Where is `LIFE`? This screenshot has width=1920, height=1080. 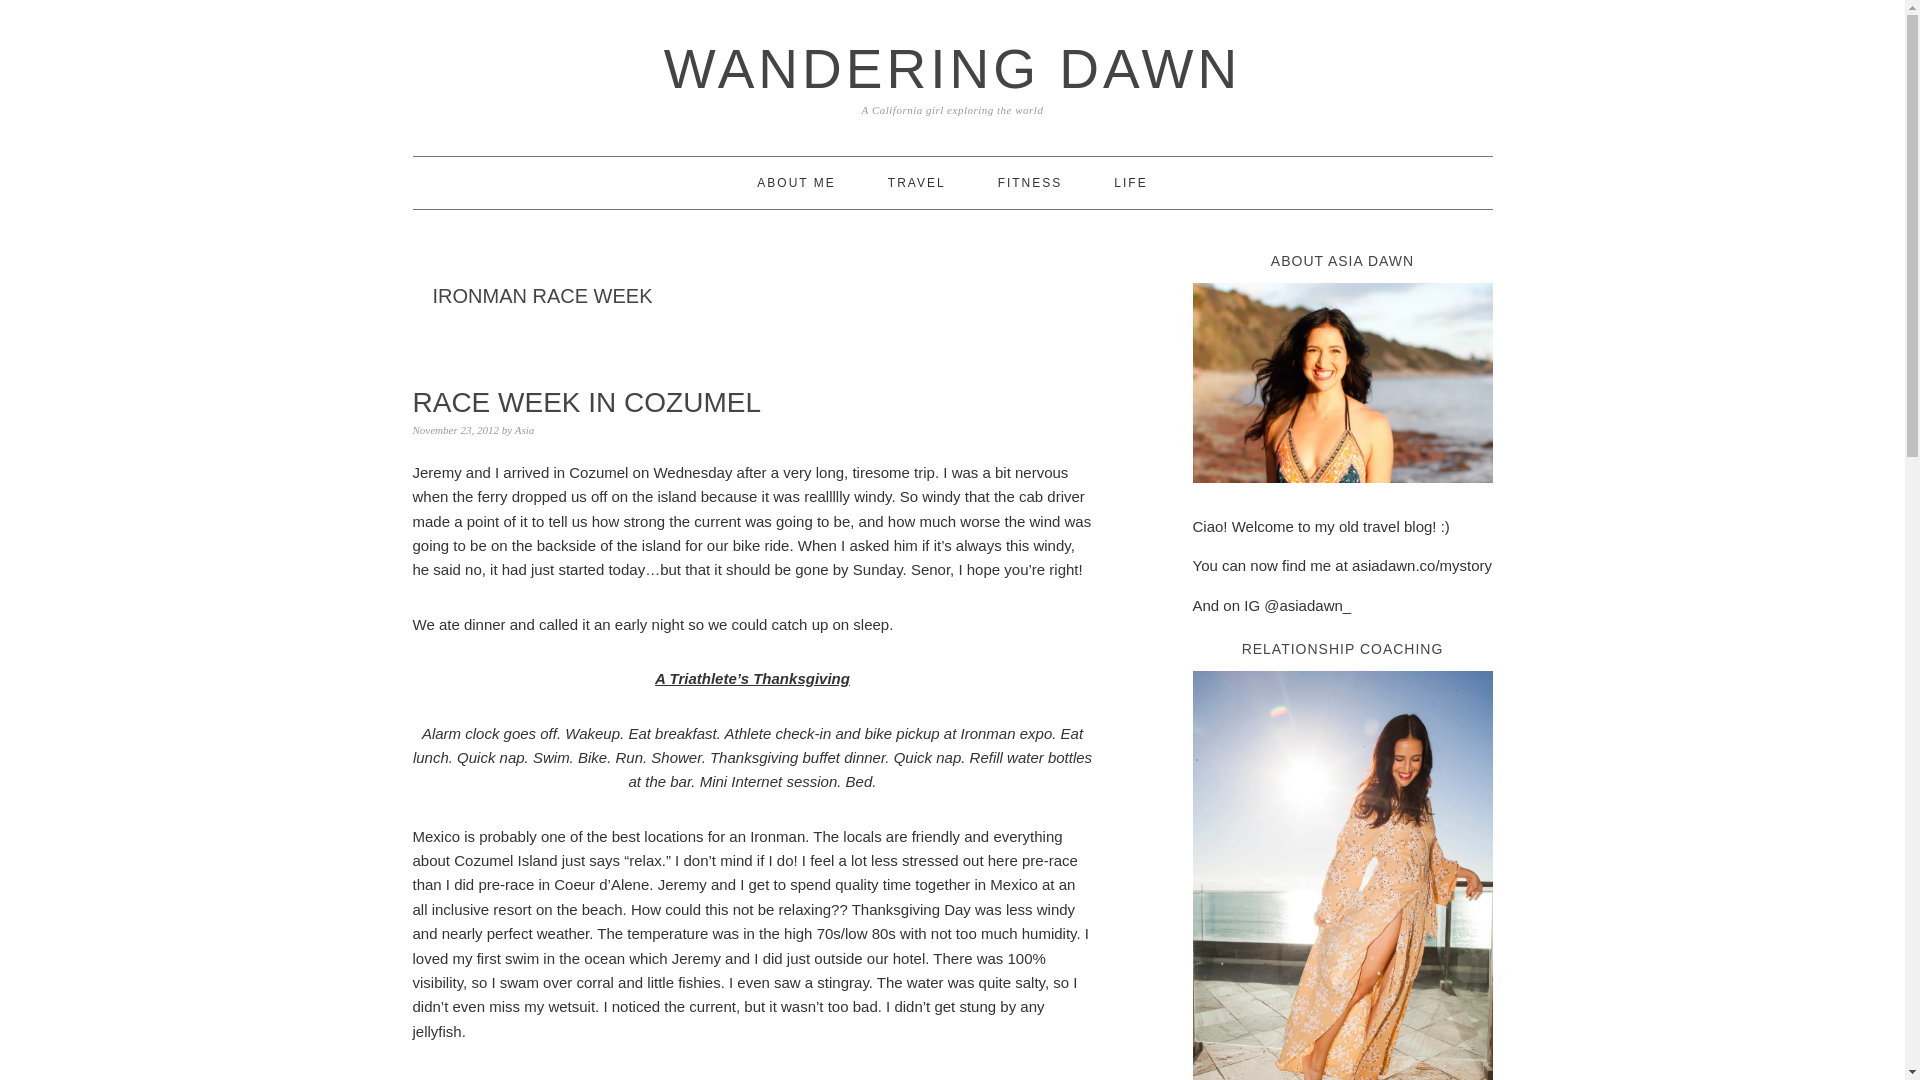
LIFE is located at coordinates (1130, 182).